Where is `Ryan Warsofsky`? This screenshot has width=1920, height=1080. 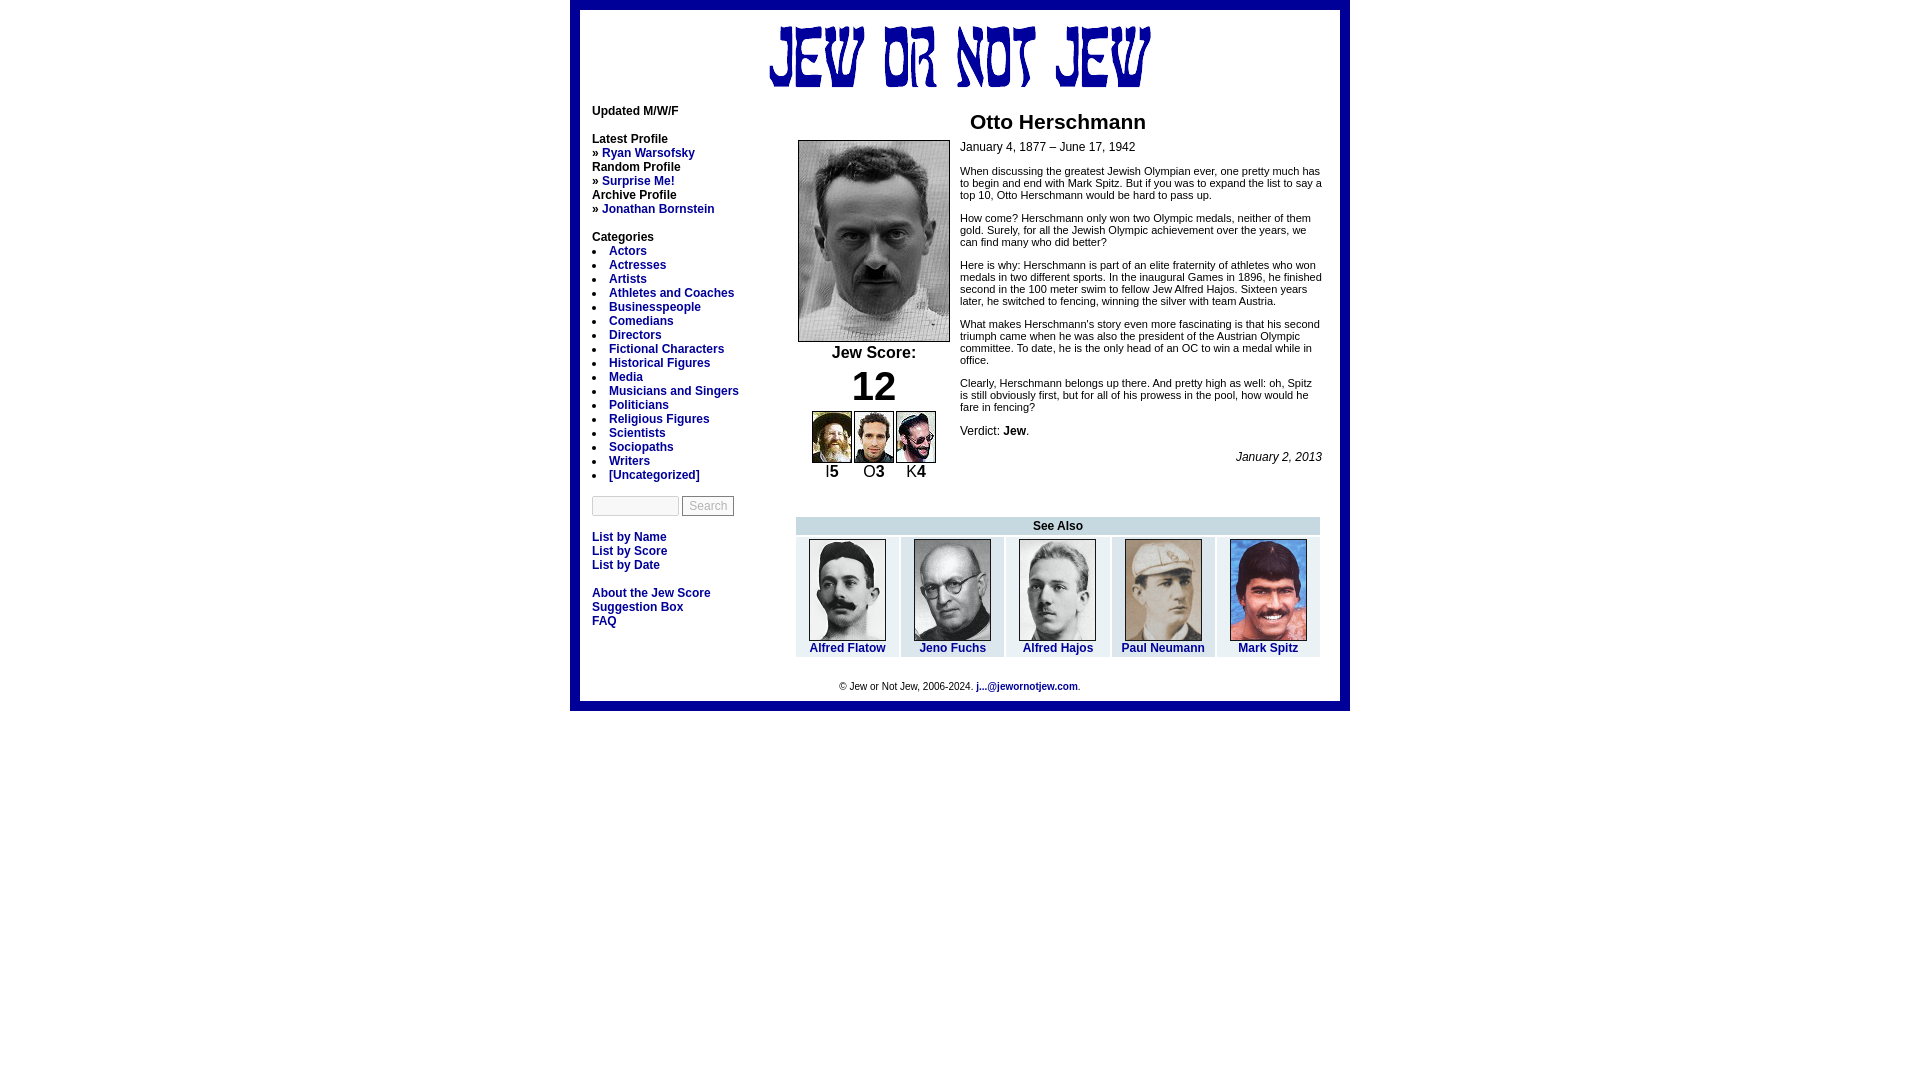
Ryan Warsofsky is located at coordinates (648, 152).